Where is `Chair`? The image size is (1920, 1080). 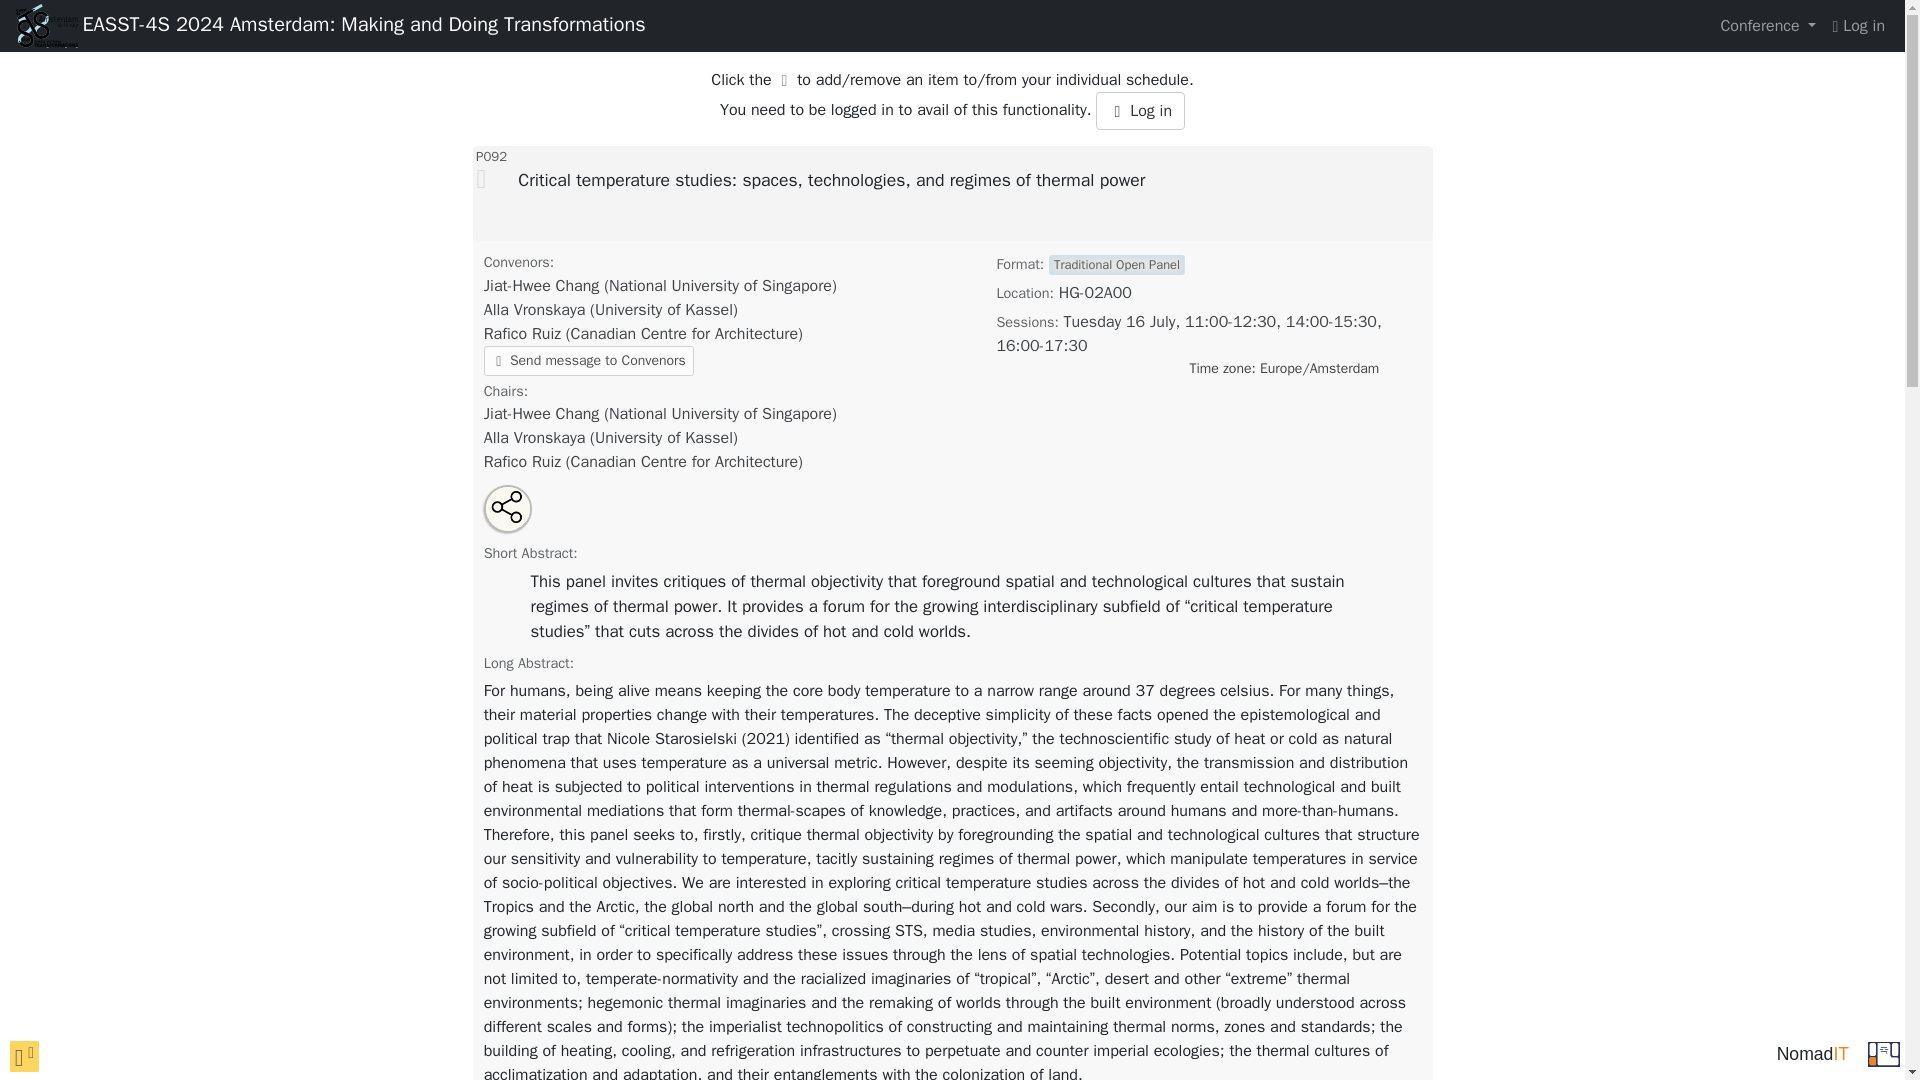
Chair is located at coordinates (610, 438).